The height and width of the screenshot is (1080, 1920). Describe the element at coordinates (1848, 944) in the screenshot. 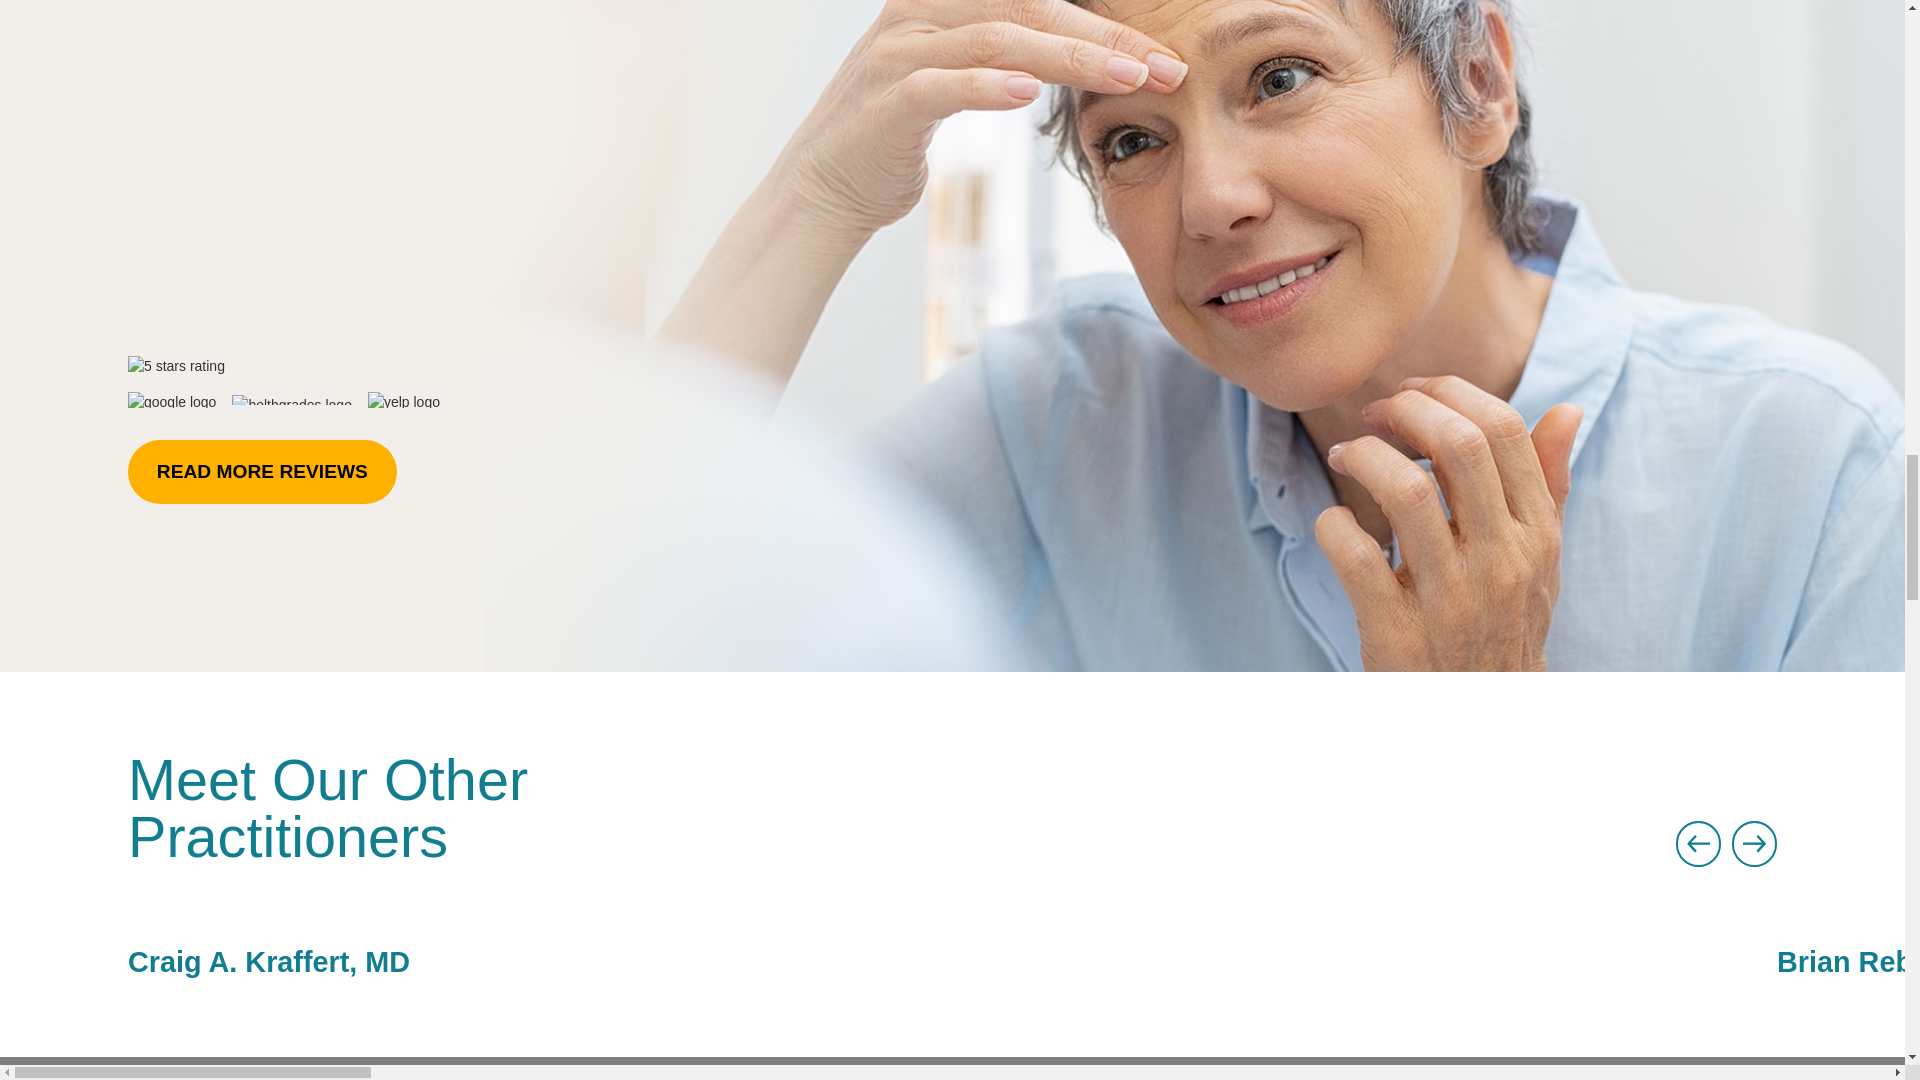

I see `Brian Reber, PA-C` at that location.